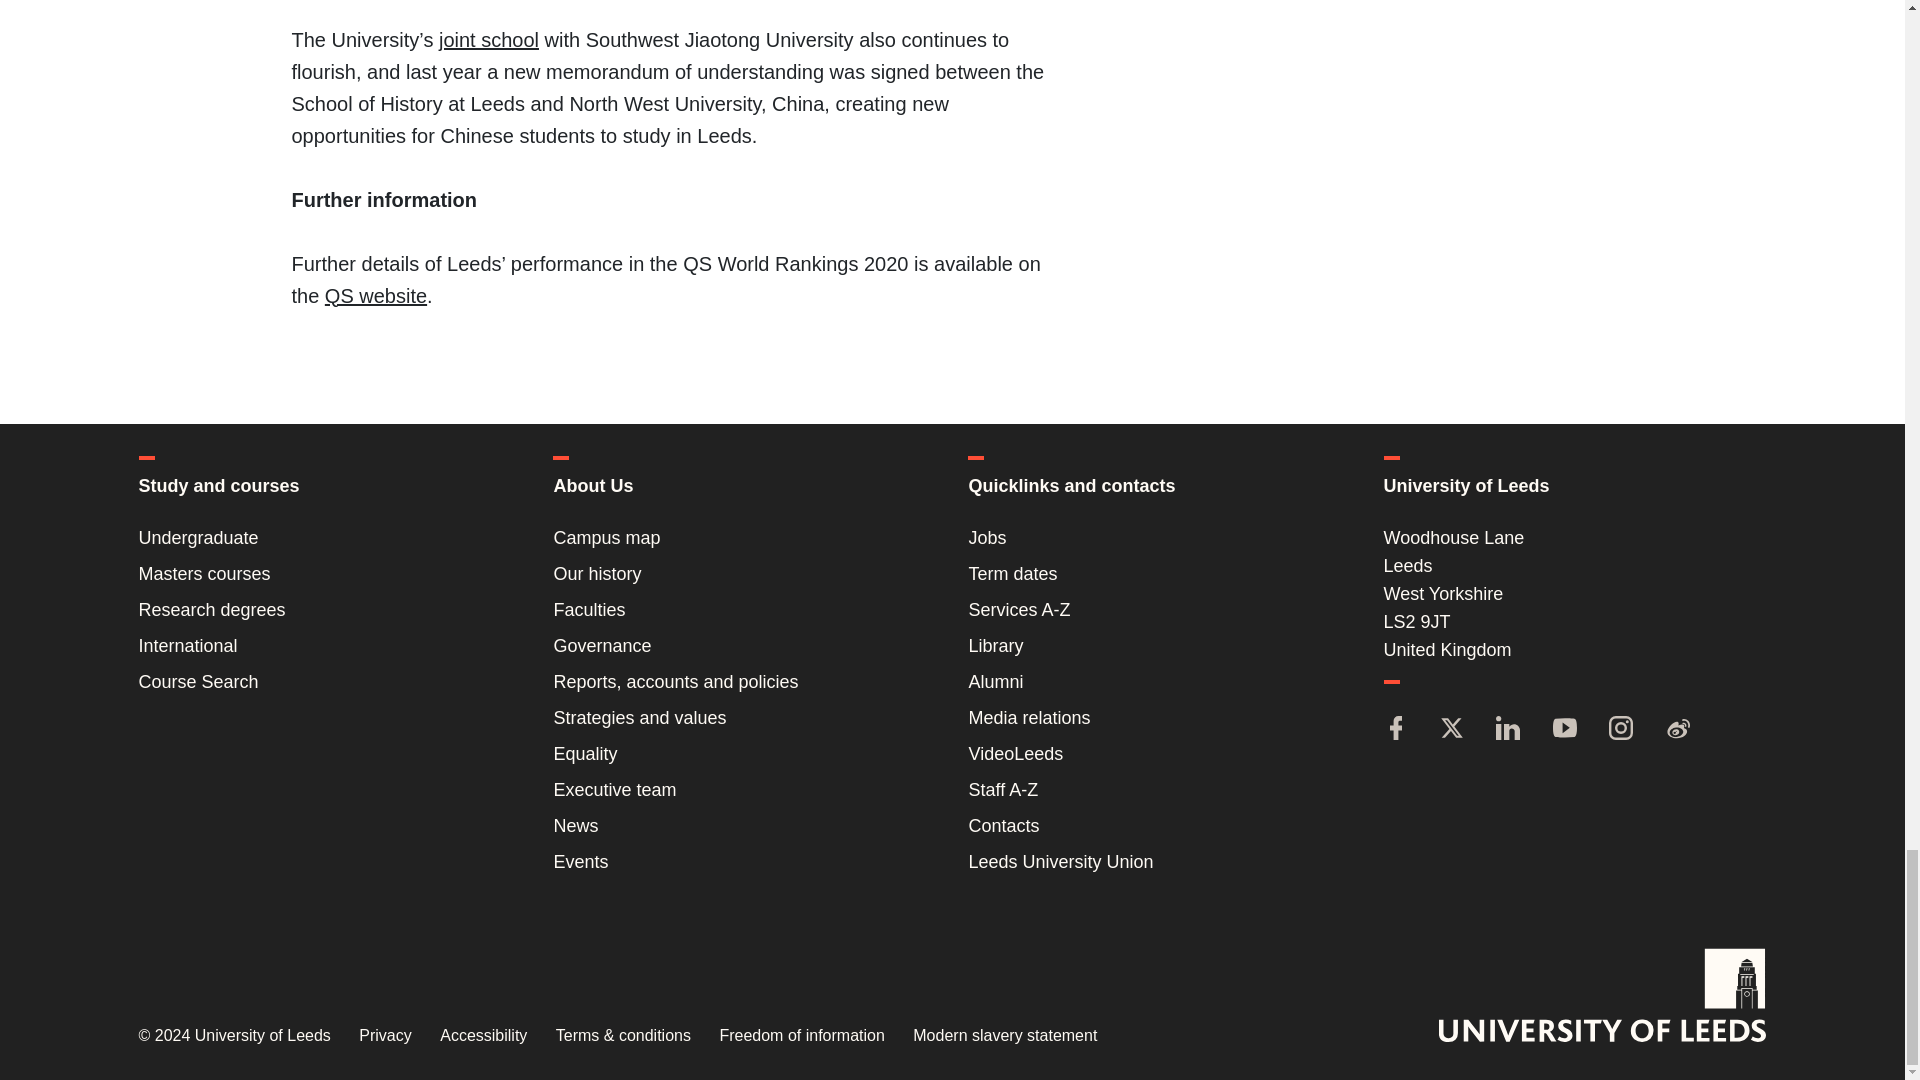  I want to click on Go to Modern slavery statement page, so click(1004, 1036).